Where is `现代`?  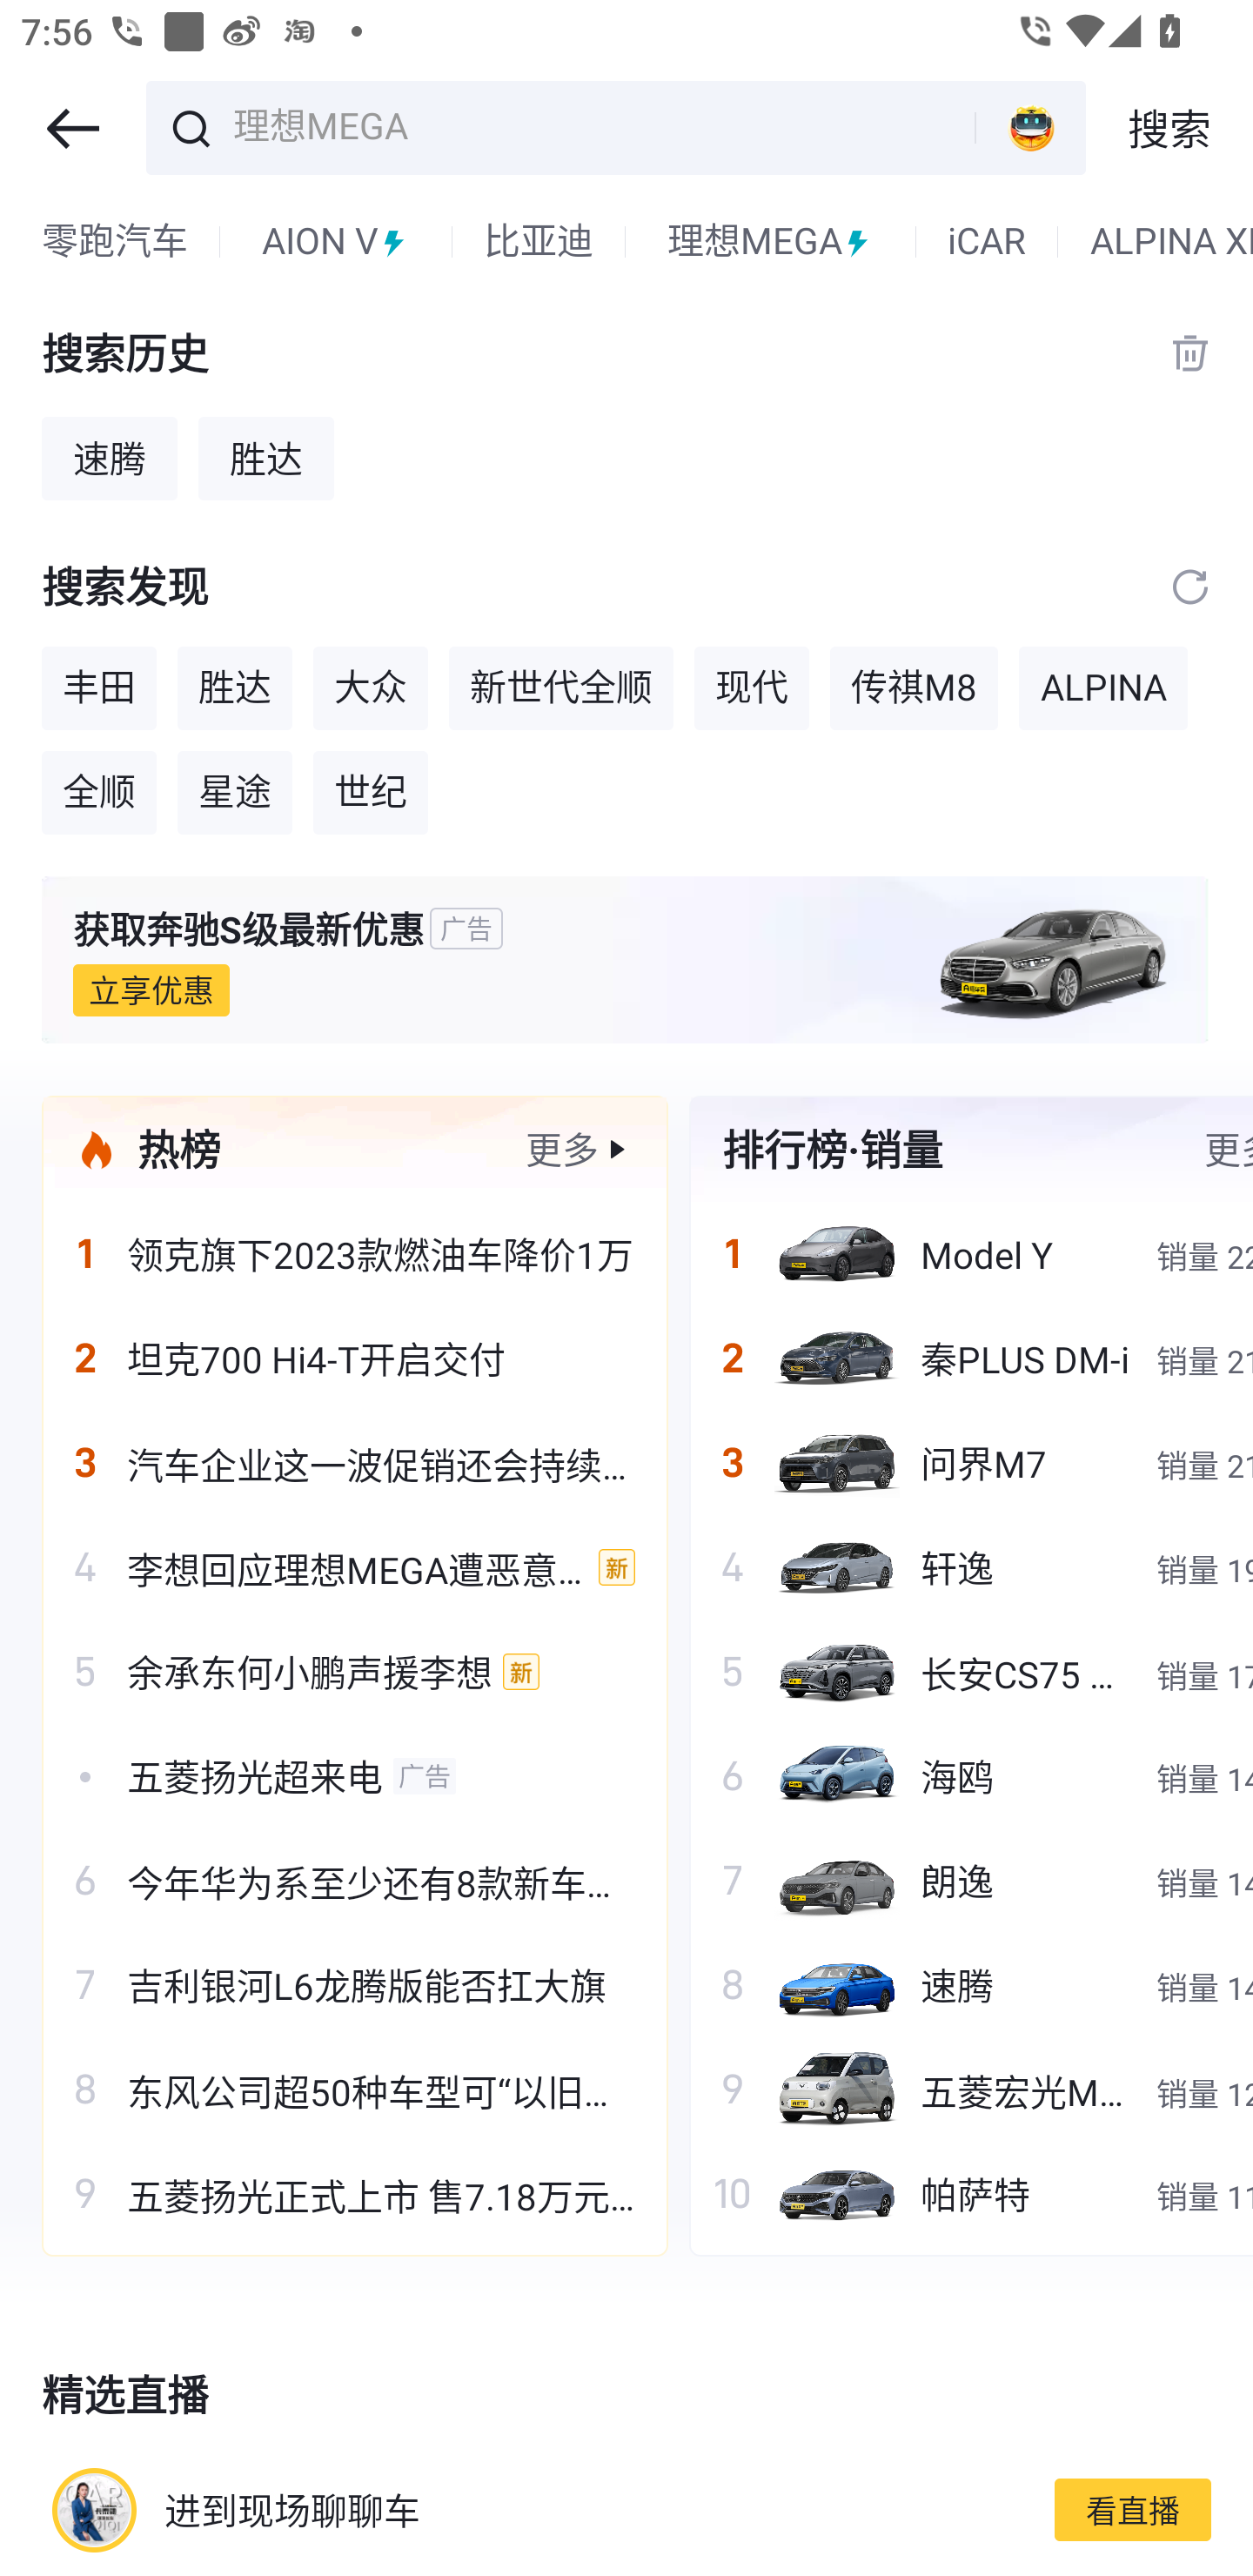 现代 is located at coordinates (752, 688).